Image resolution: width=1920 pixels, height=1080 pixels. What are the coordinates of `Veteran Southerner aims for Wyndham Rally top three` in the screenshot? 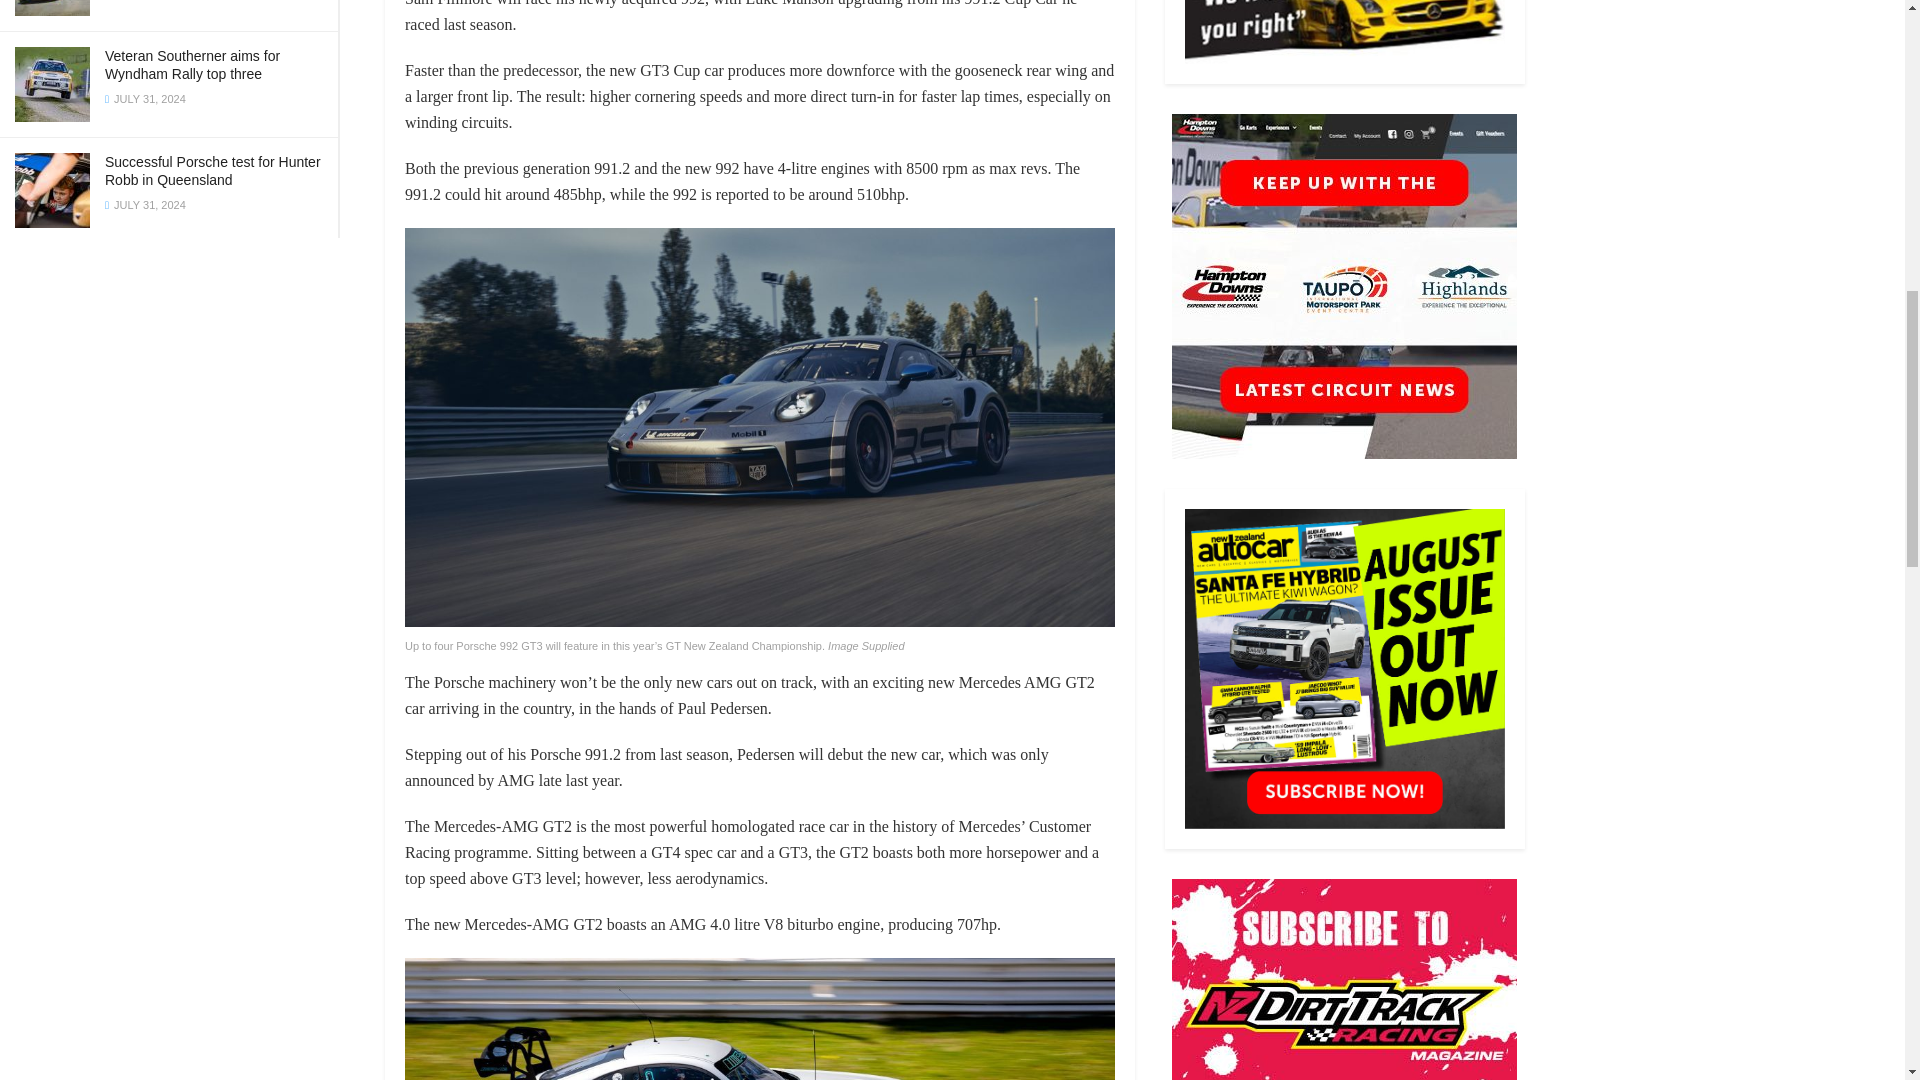 It's located at (192, 64).